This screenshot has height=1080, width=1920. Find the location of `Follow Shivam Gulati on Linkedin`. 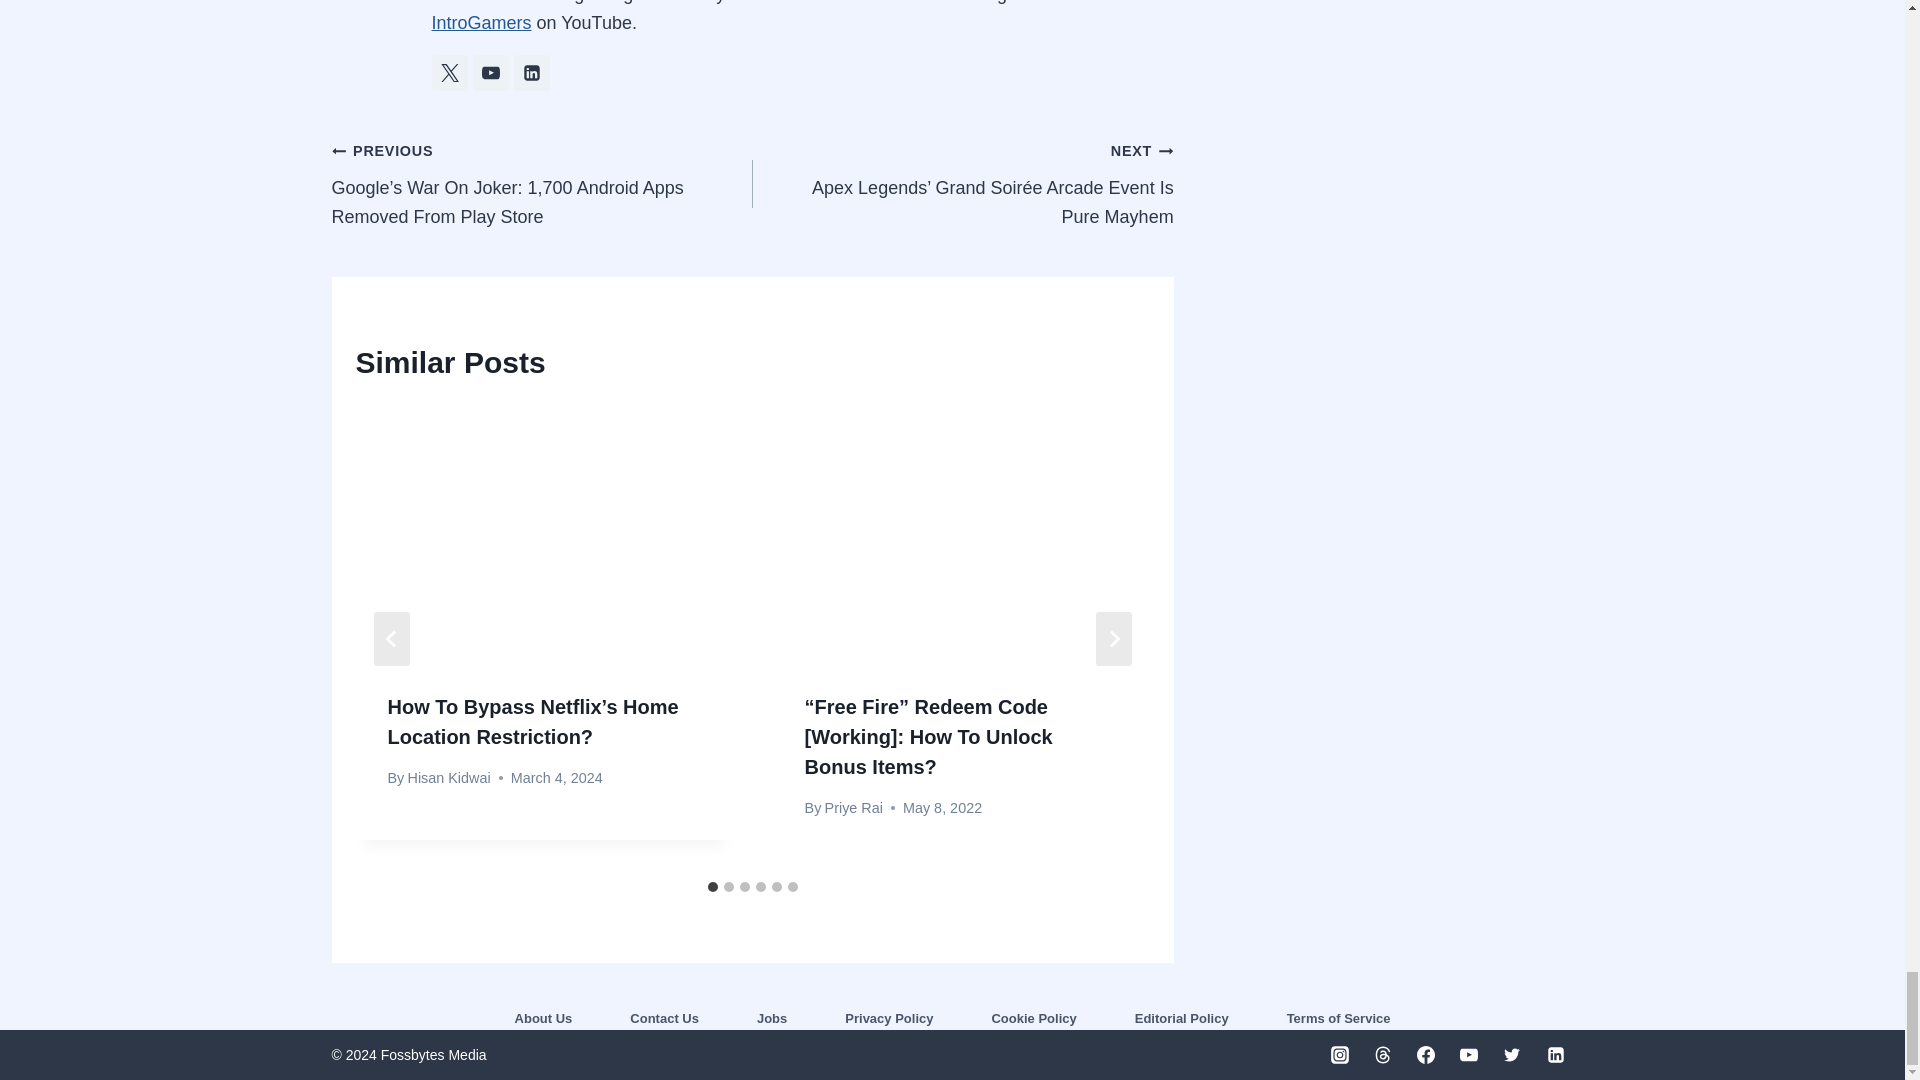

Follow Shivam Gulati on Linkedin is located at coordinates (532, 72).